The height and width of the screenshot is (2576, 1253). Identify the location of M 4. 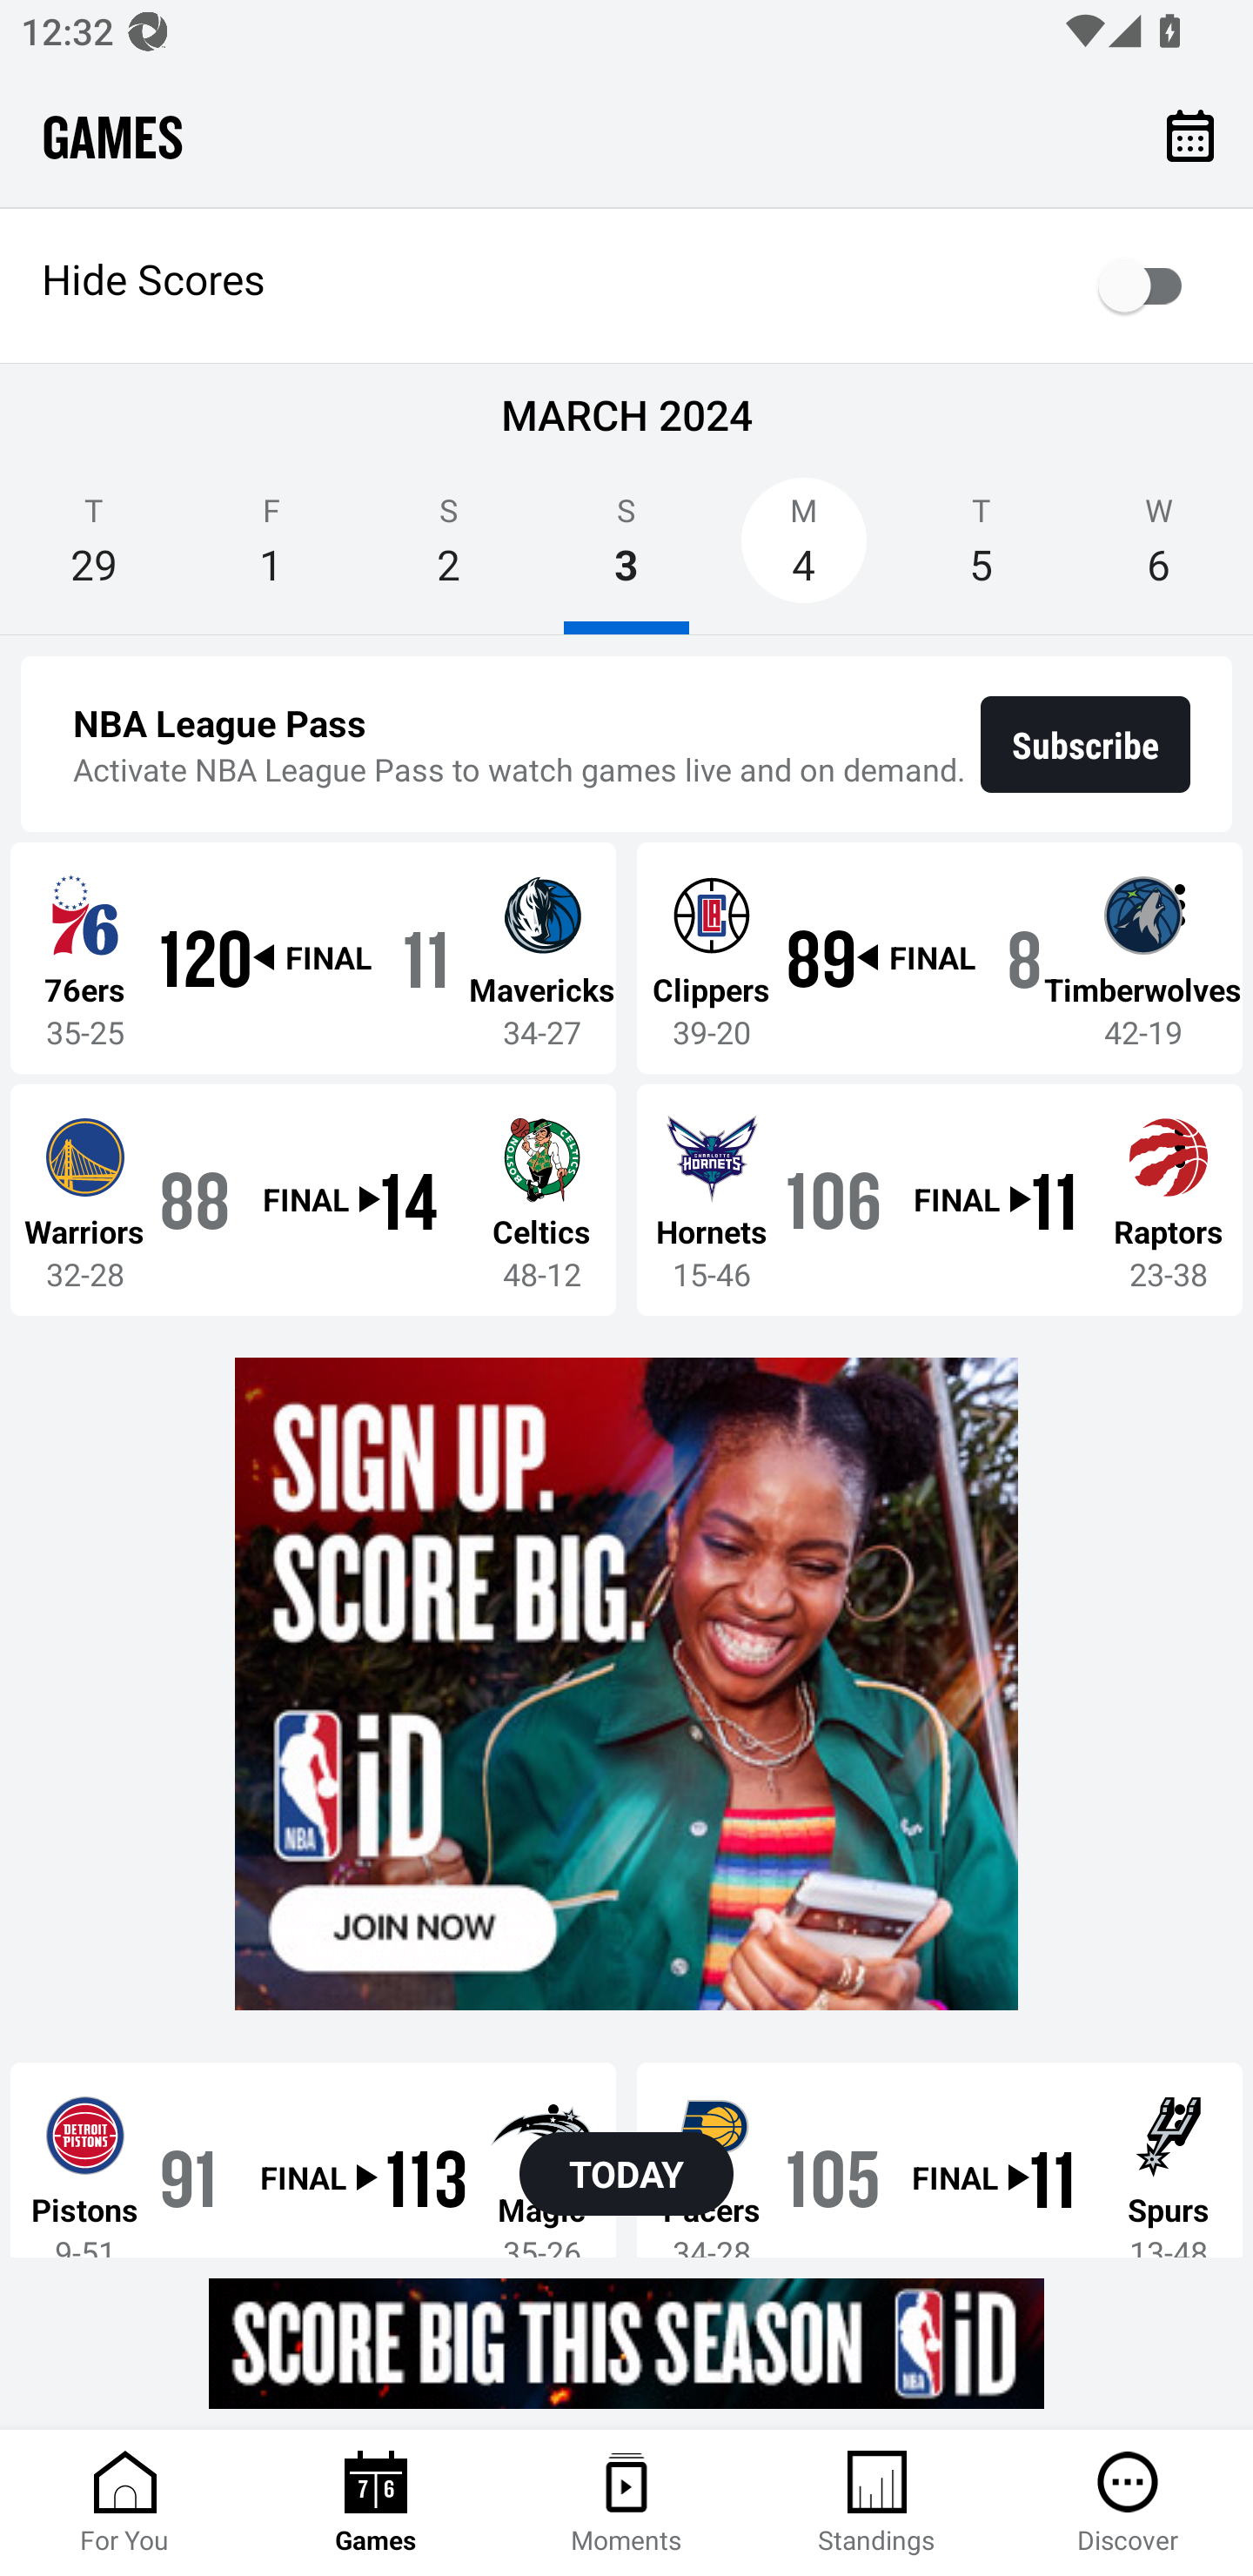
(804, 550).